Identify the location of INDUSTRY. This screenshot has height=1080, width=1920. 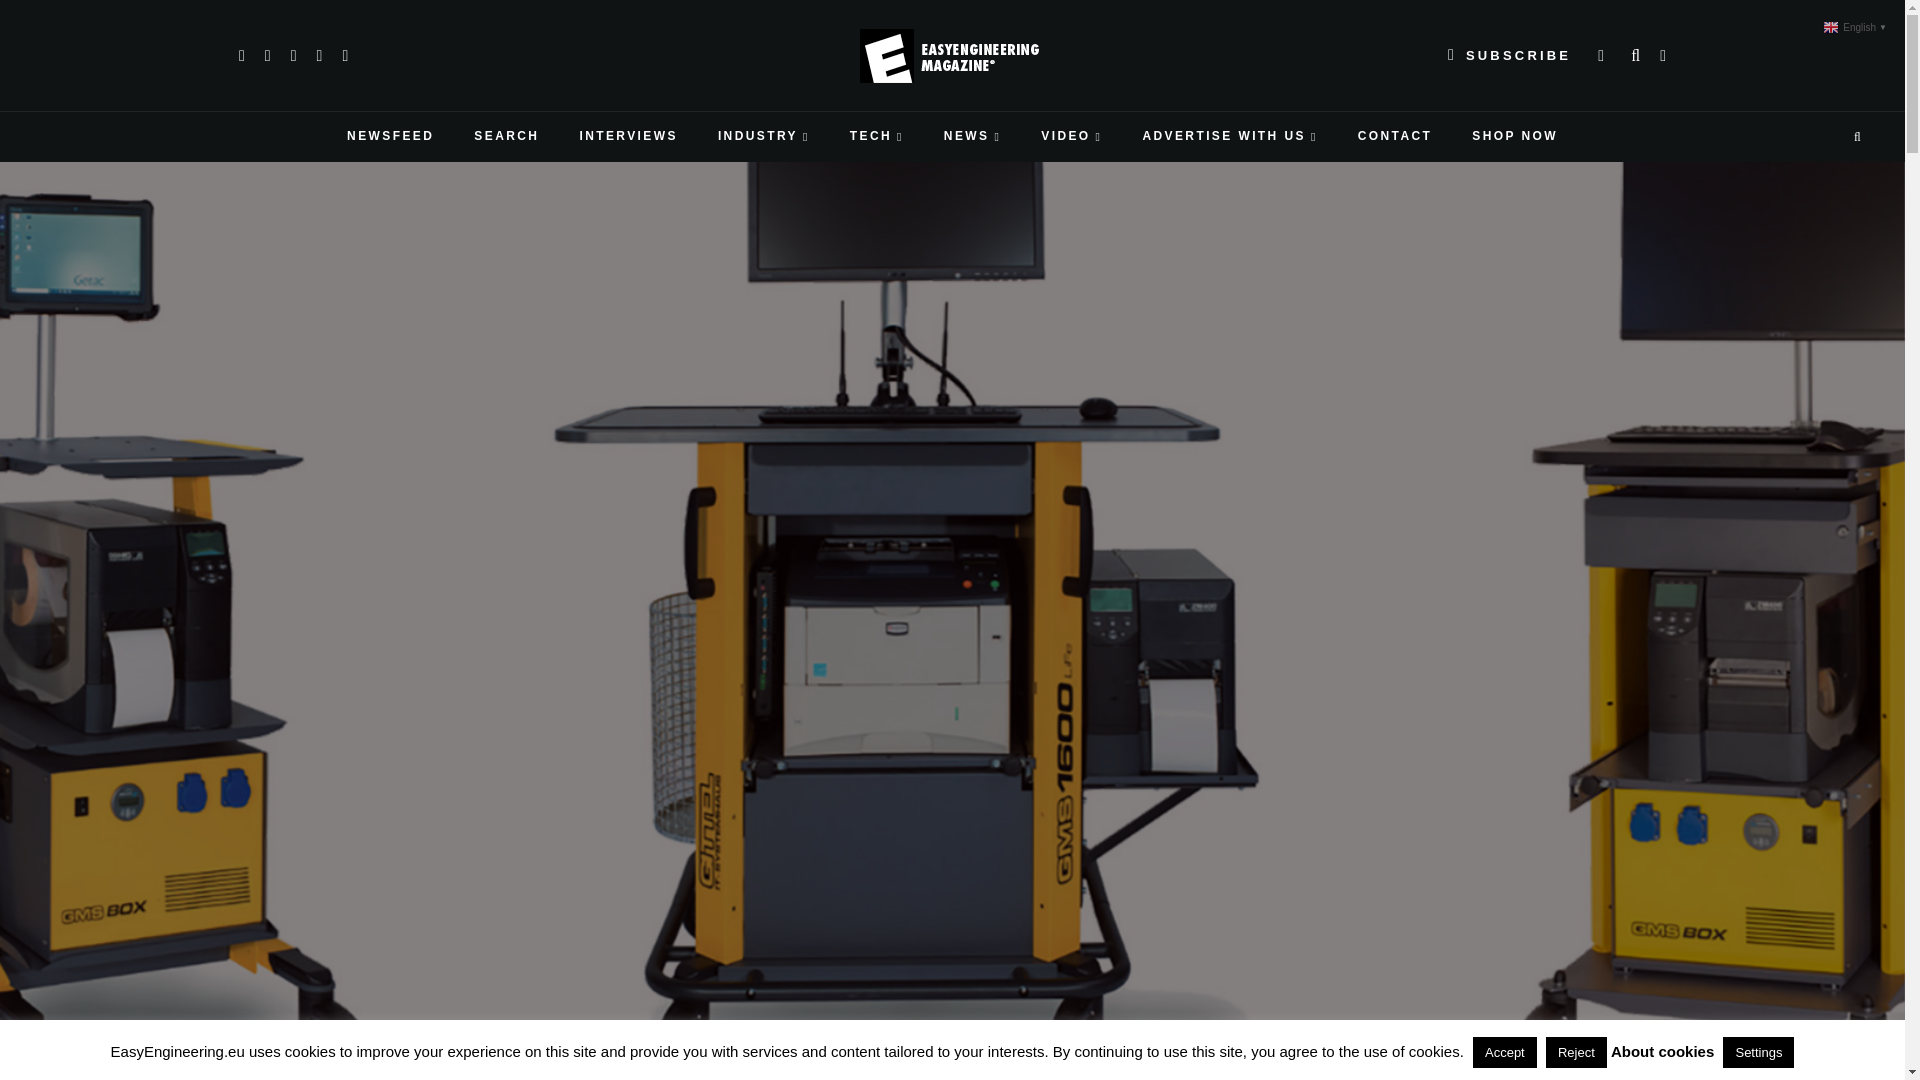
(764, 137).